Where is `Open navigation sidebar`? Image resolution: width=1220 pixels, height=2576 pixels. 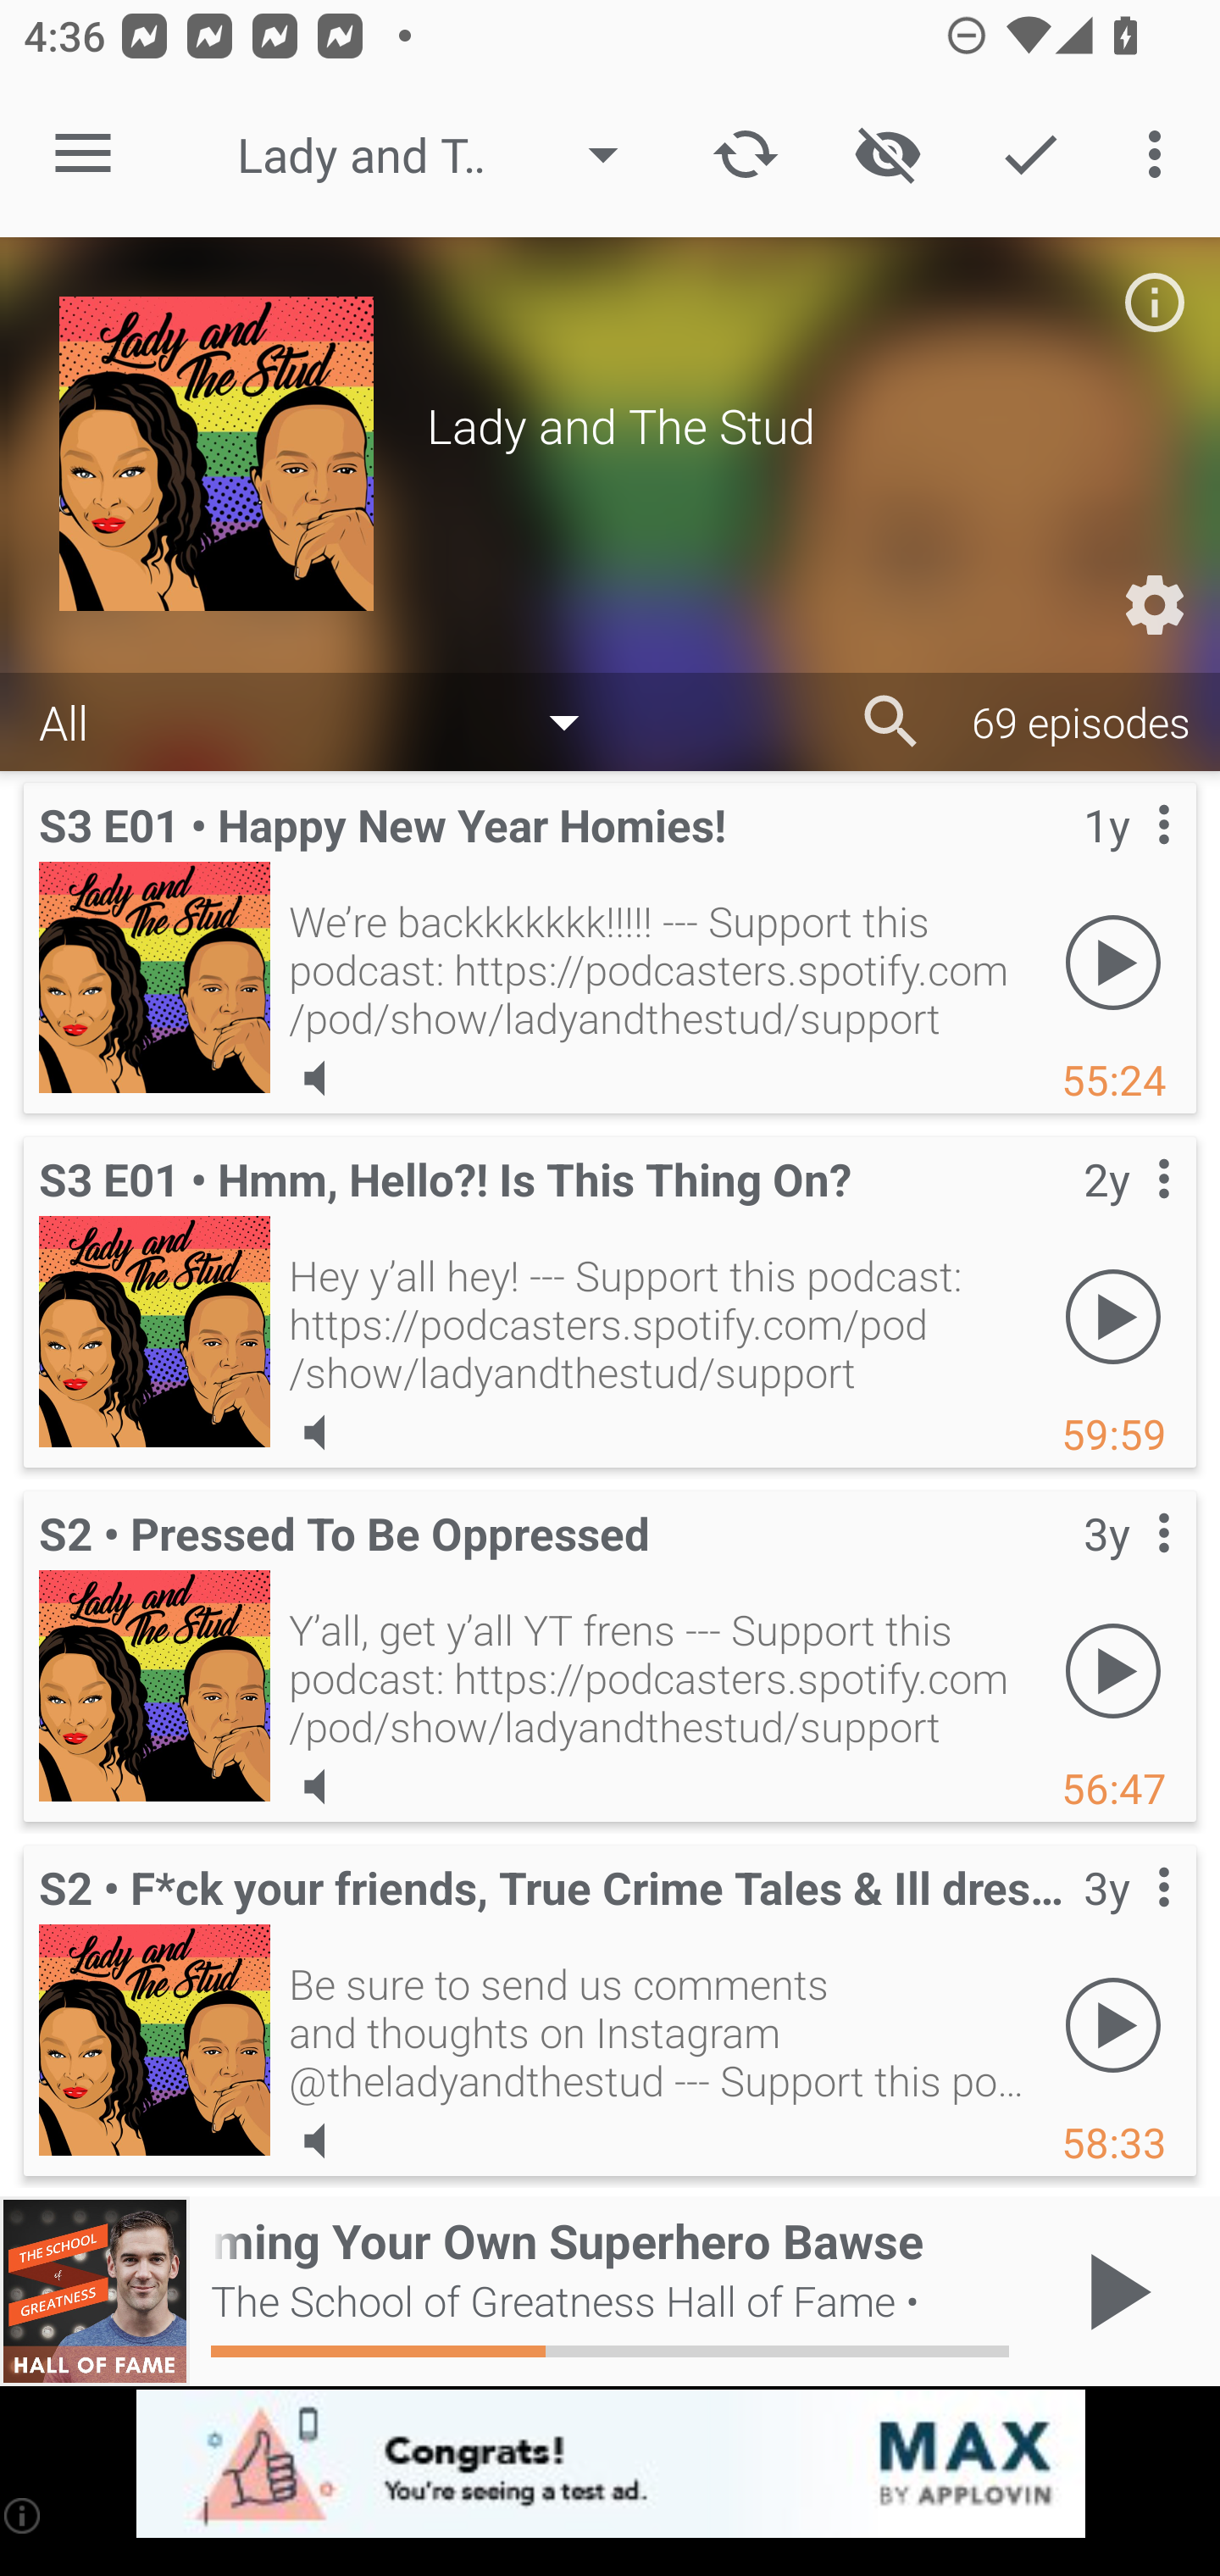
Open navigation sidebar is located at coordinates (83, 154).